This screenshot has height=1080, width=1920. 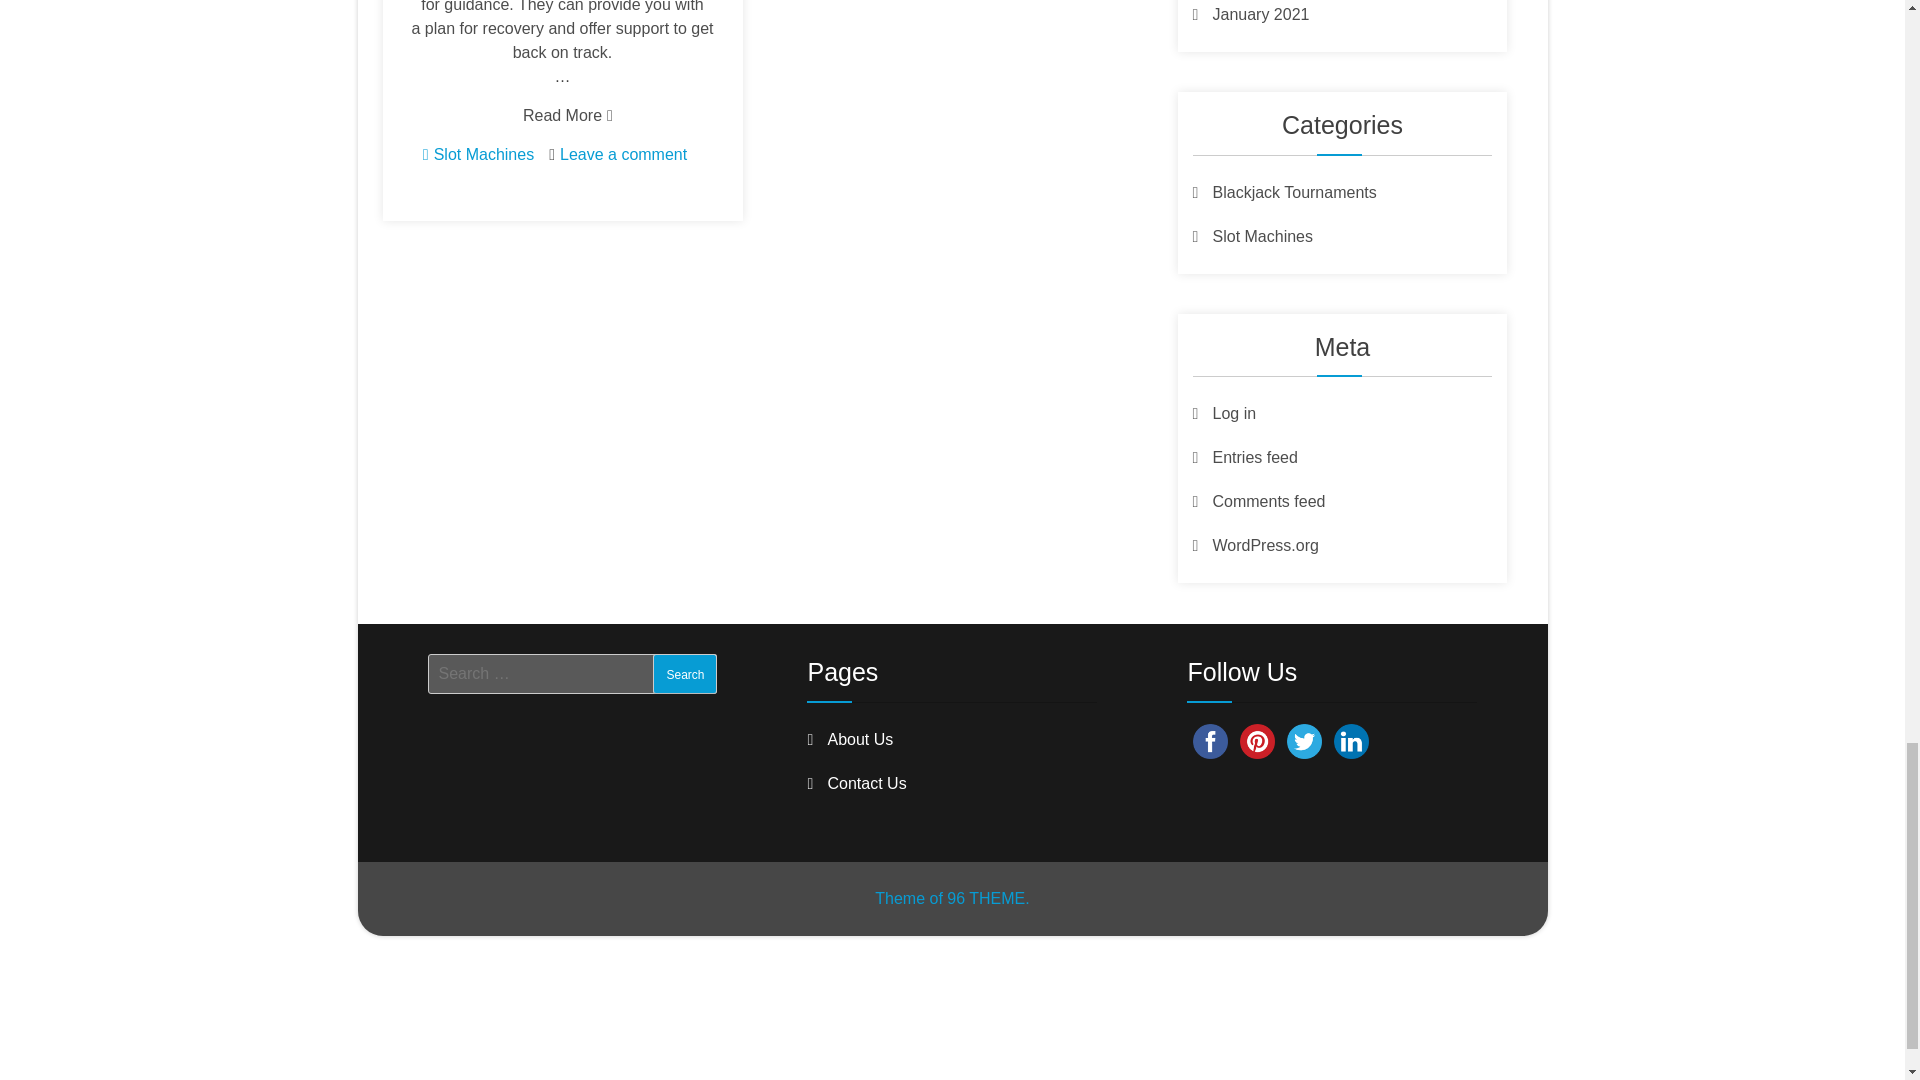 What do you see at coordinates (484, 154) in the screenshot?
I see `Slot Machines` at bounding box center [484, 154].